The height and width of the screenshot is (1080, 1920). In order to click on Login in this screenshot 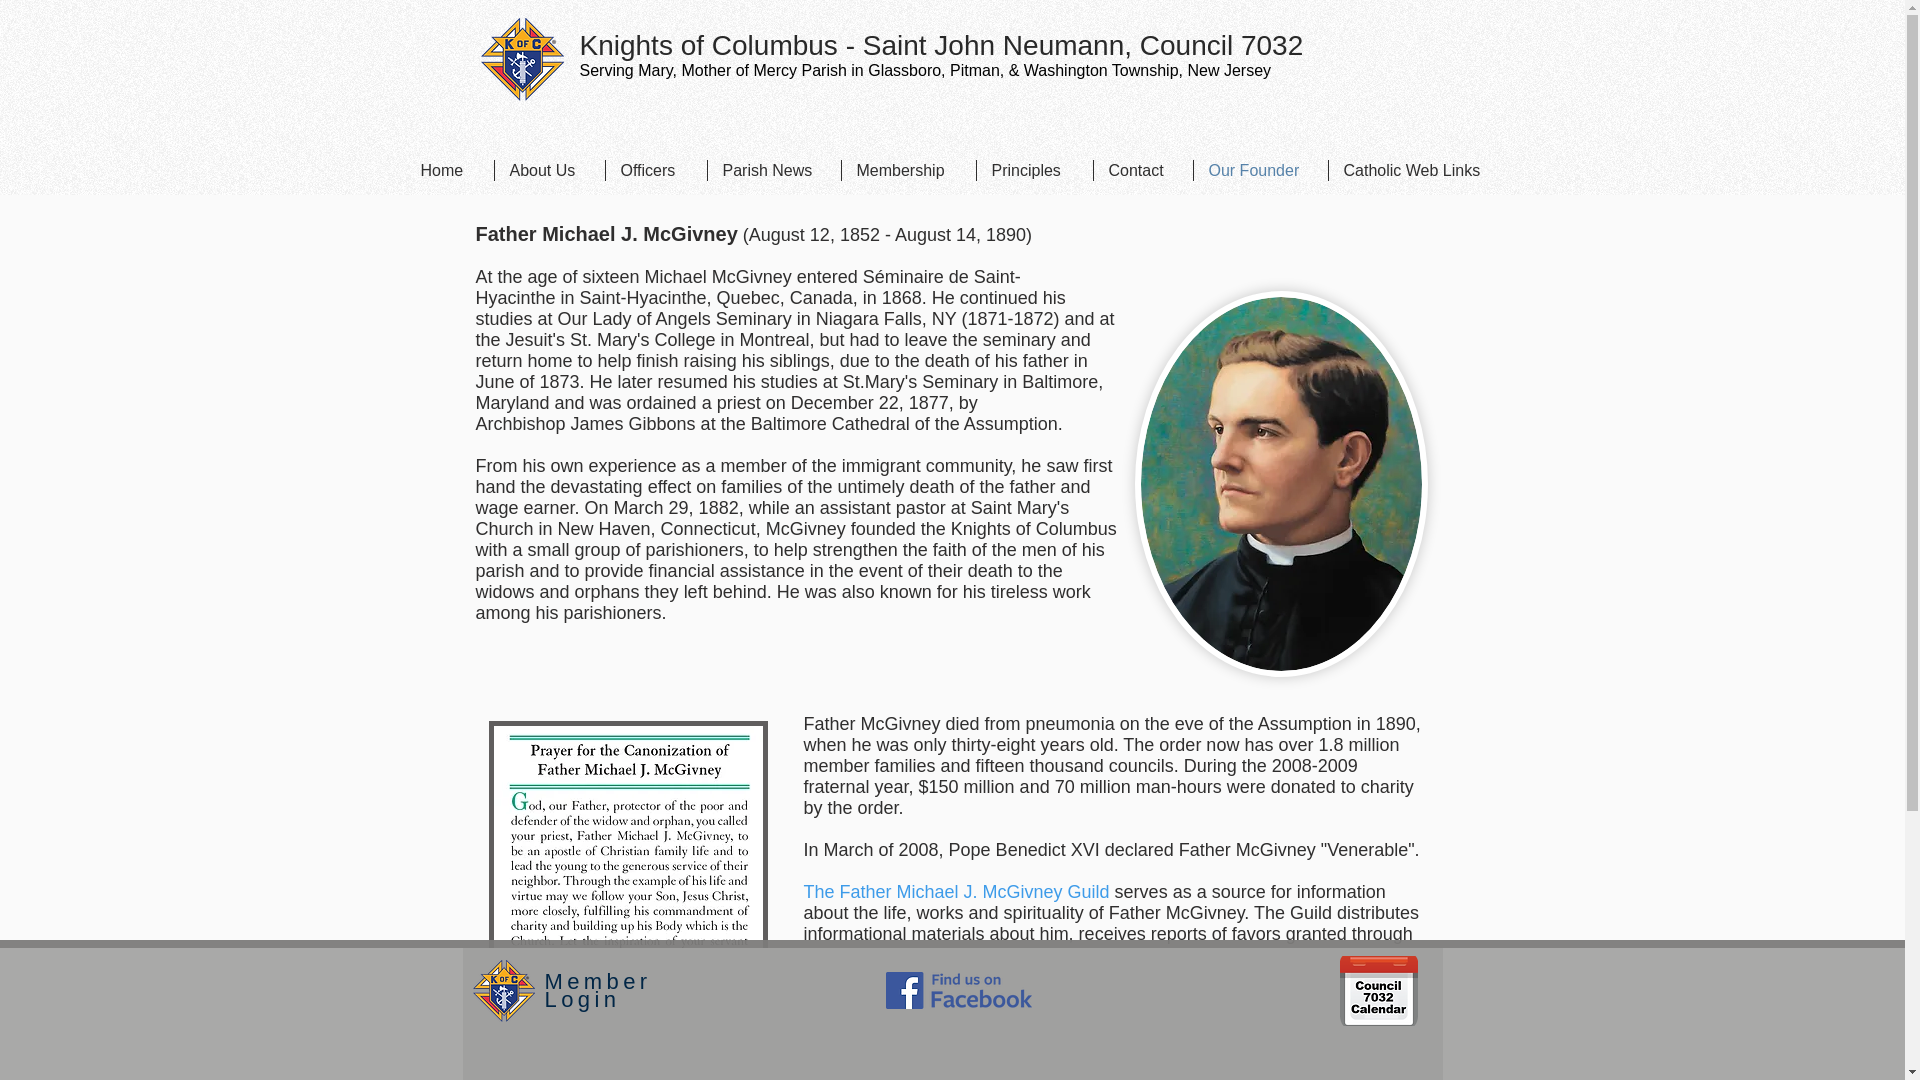, I will do `click(582, 999)`.